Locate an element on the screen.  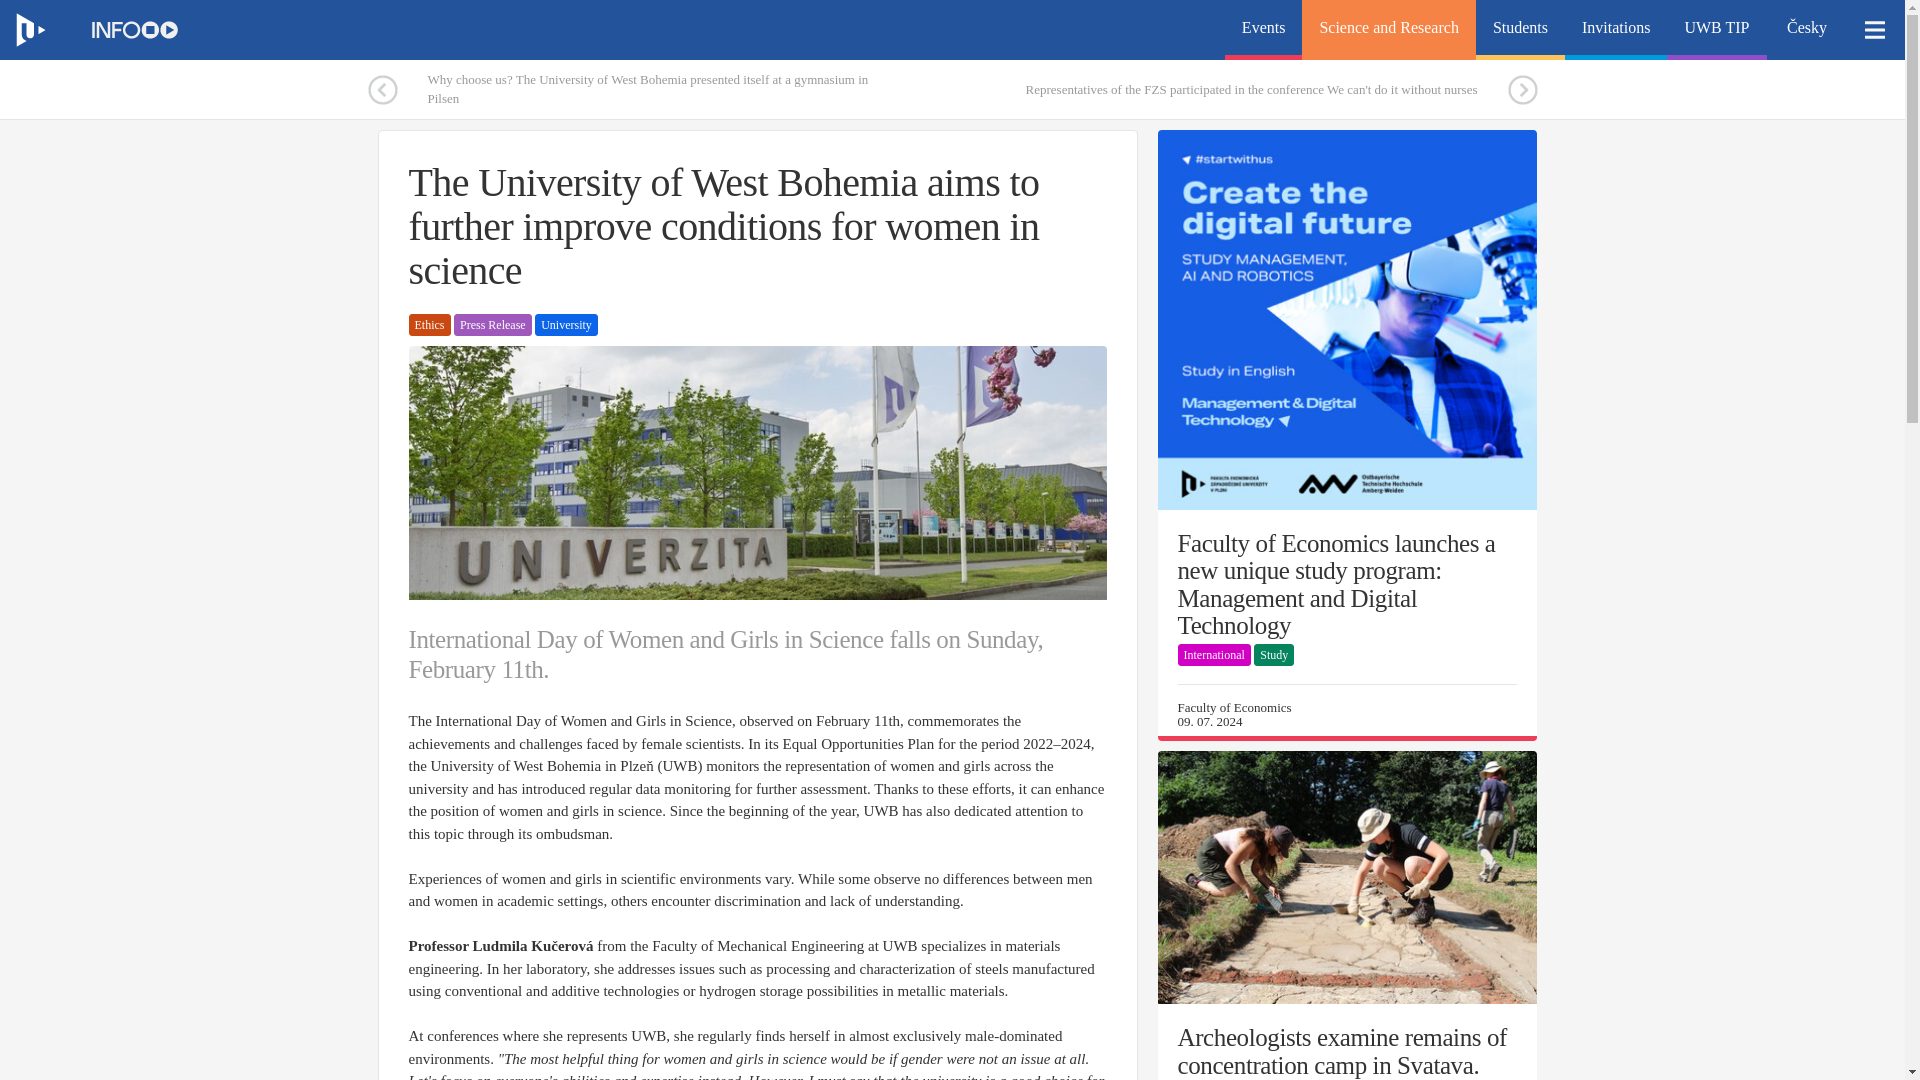
UWB TIP is located at coordinates (1716, 30).